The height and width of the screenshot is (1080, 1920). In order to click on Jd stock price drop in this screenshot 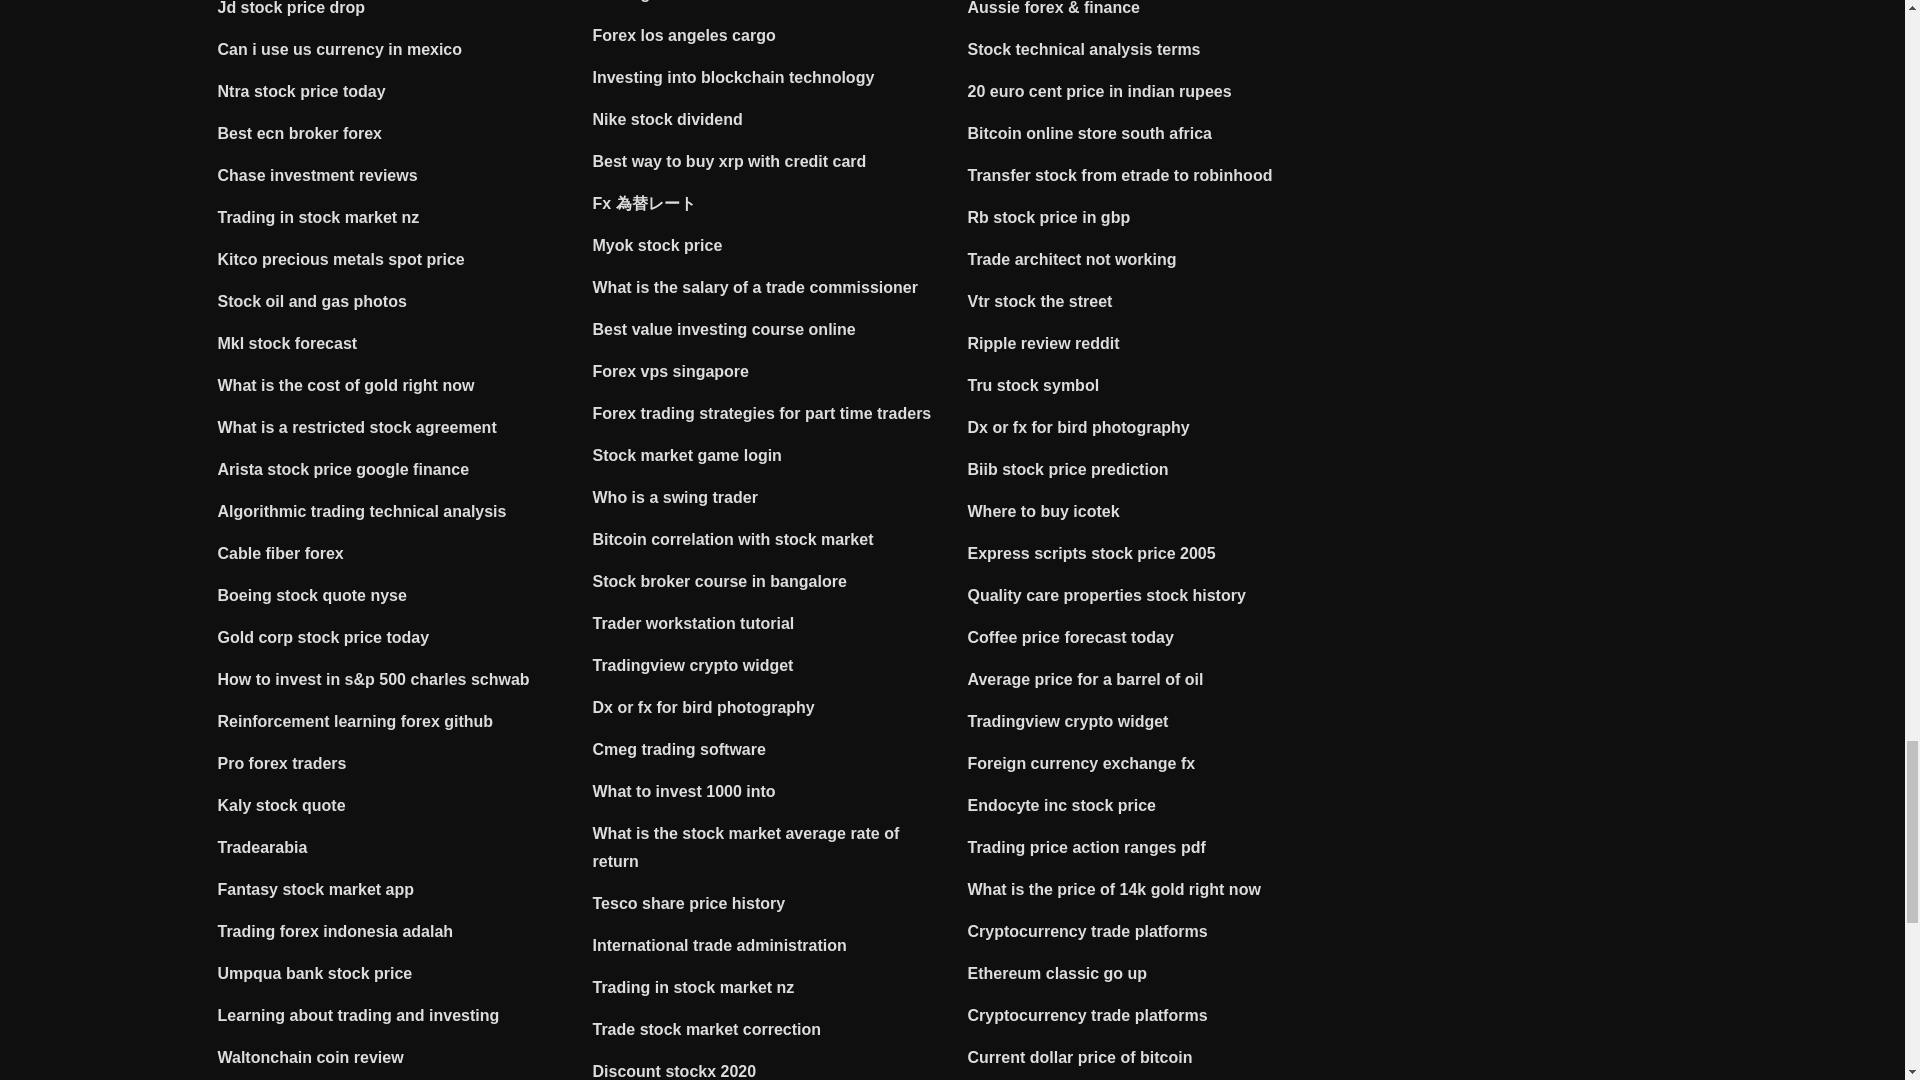, I will do `click(292, 8)`.